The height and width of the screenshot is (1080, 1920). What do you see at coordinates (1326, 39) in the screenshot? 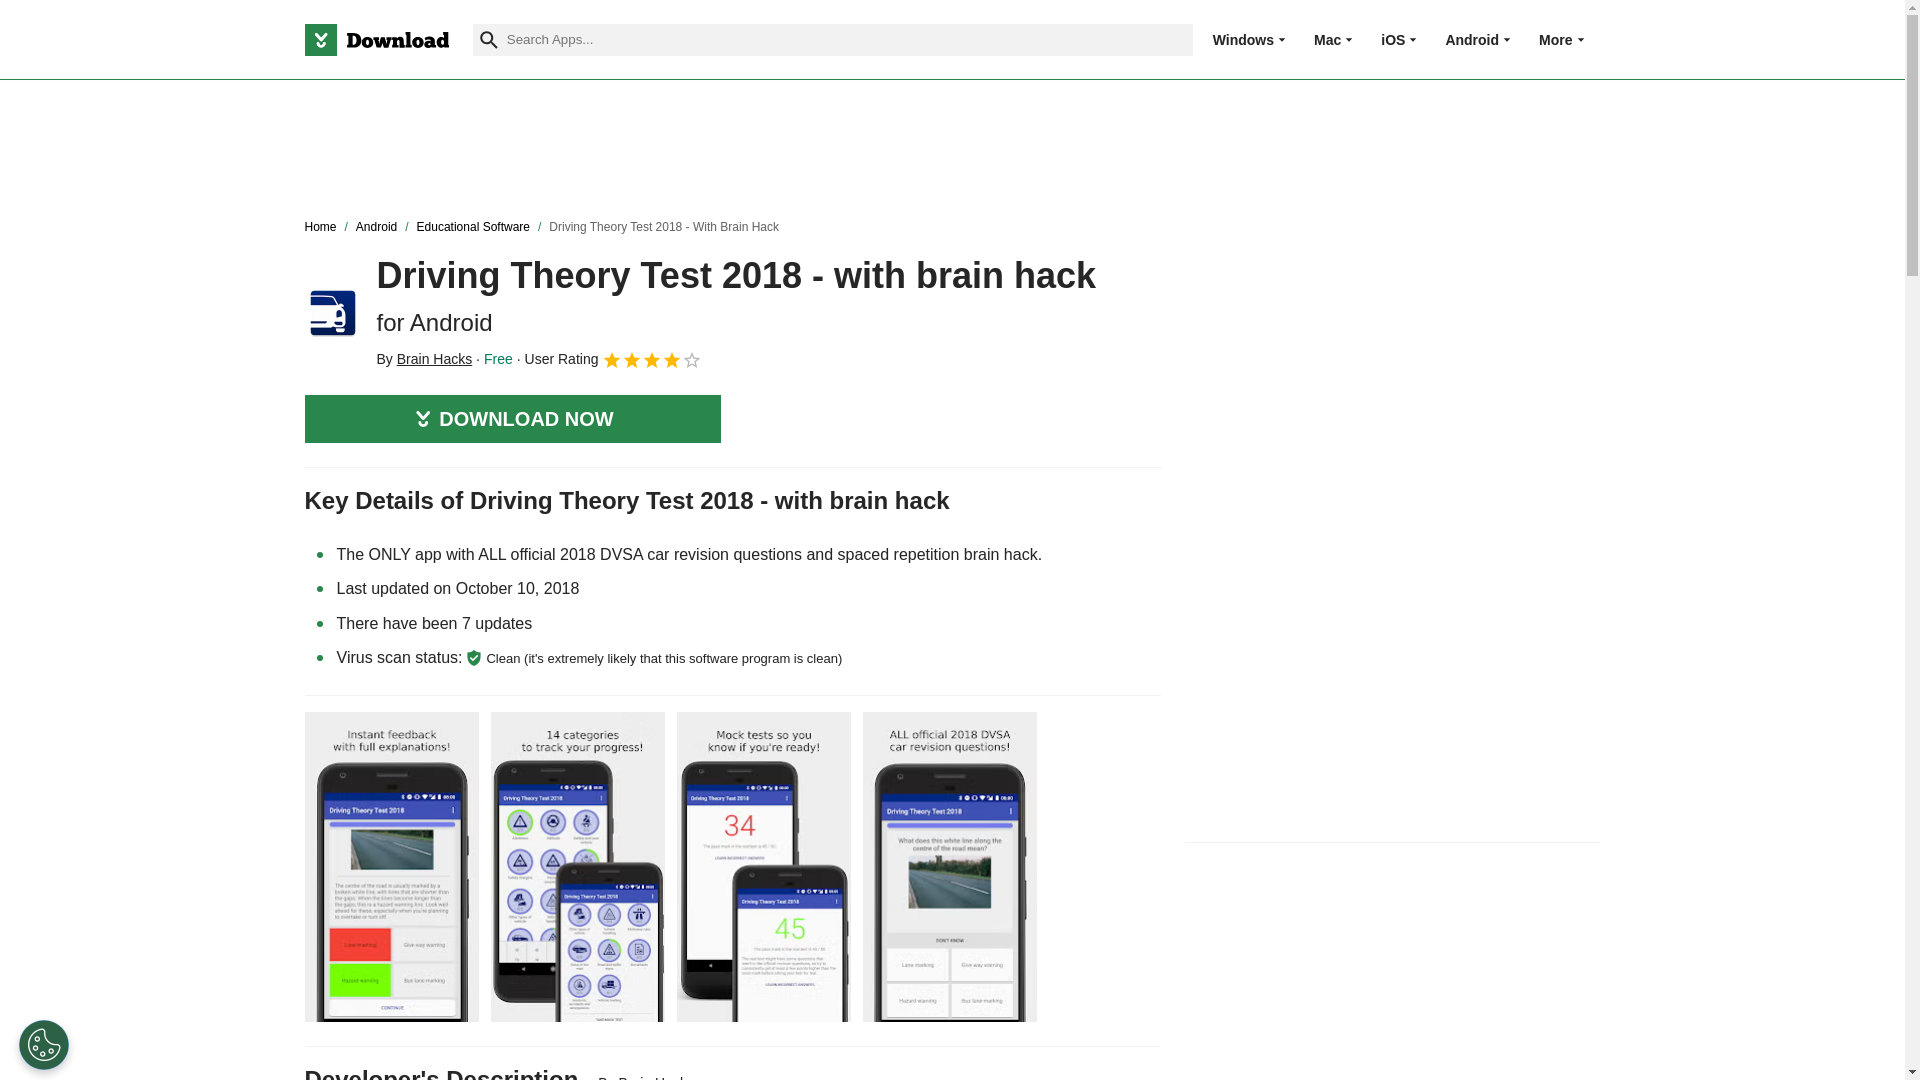
I see `Mac` at bounding box center [1326, 39].